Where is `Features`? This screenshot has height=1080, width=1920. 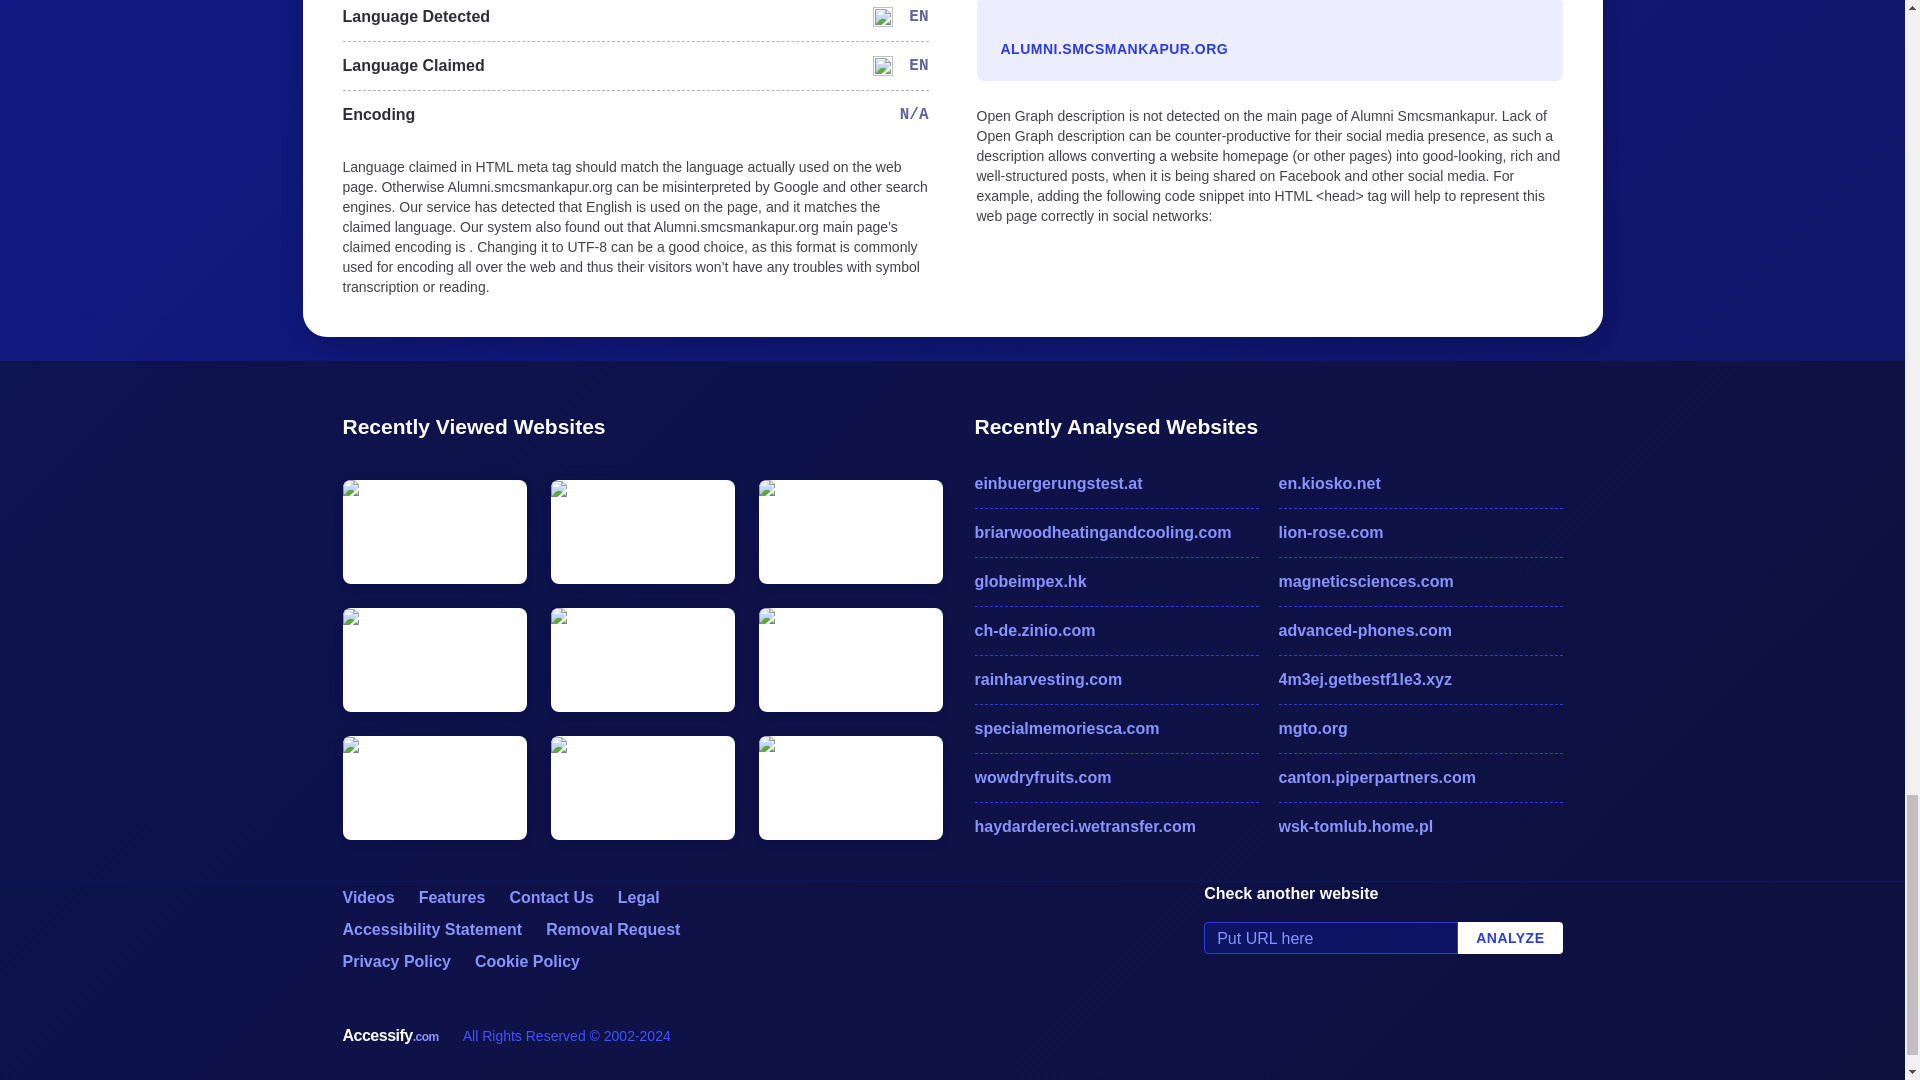
Features is located at coordinates (452, 897).